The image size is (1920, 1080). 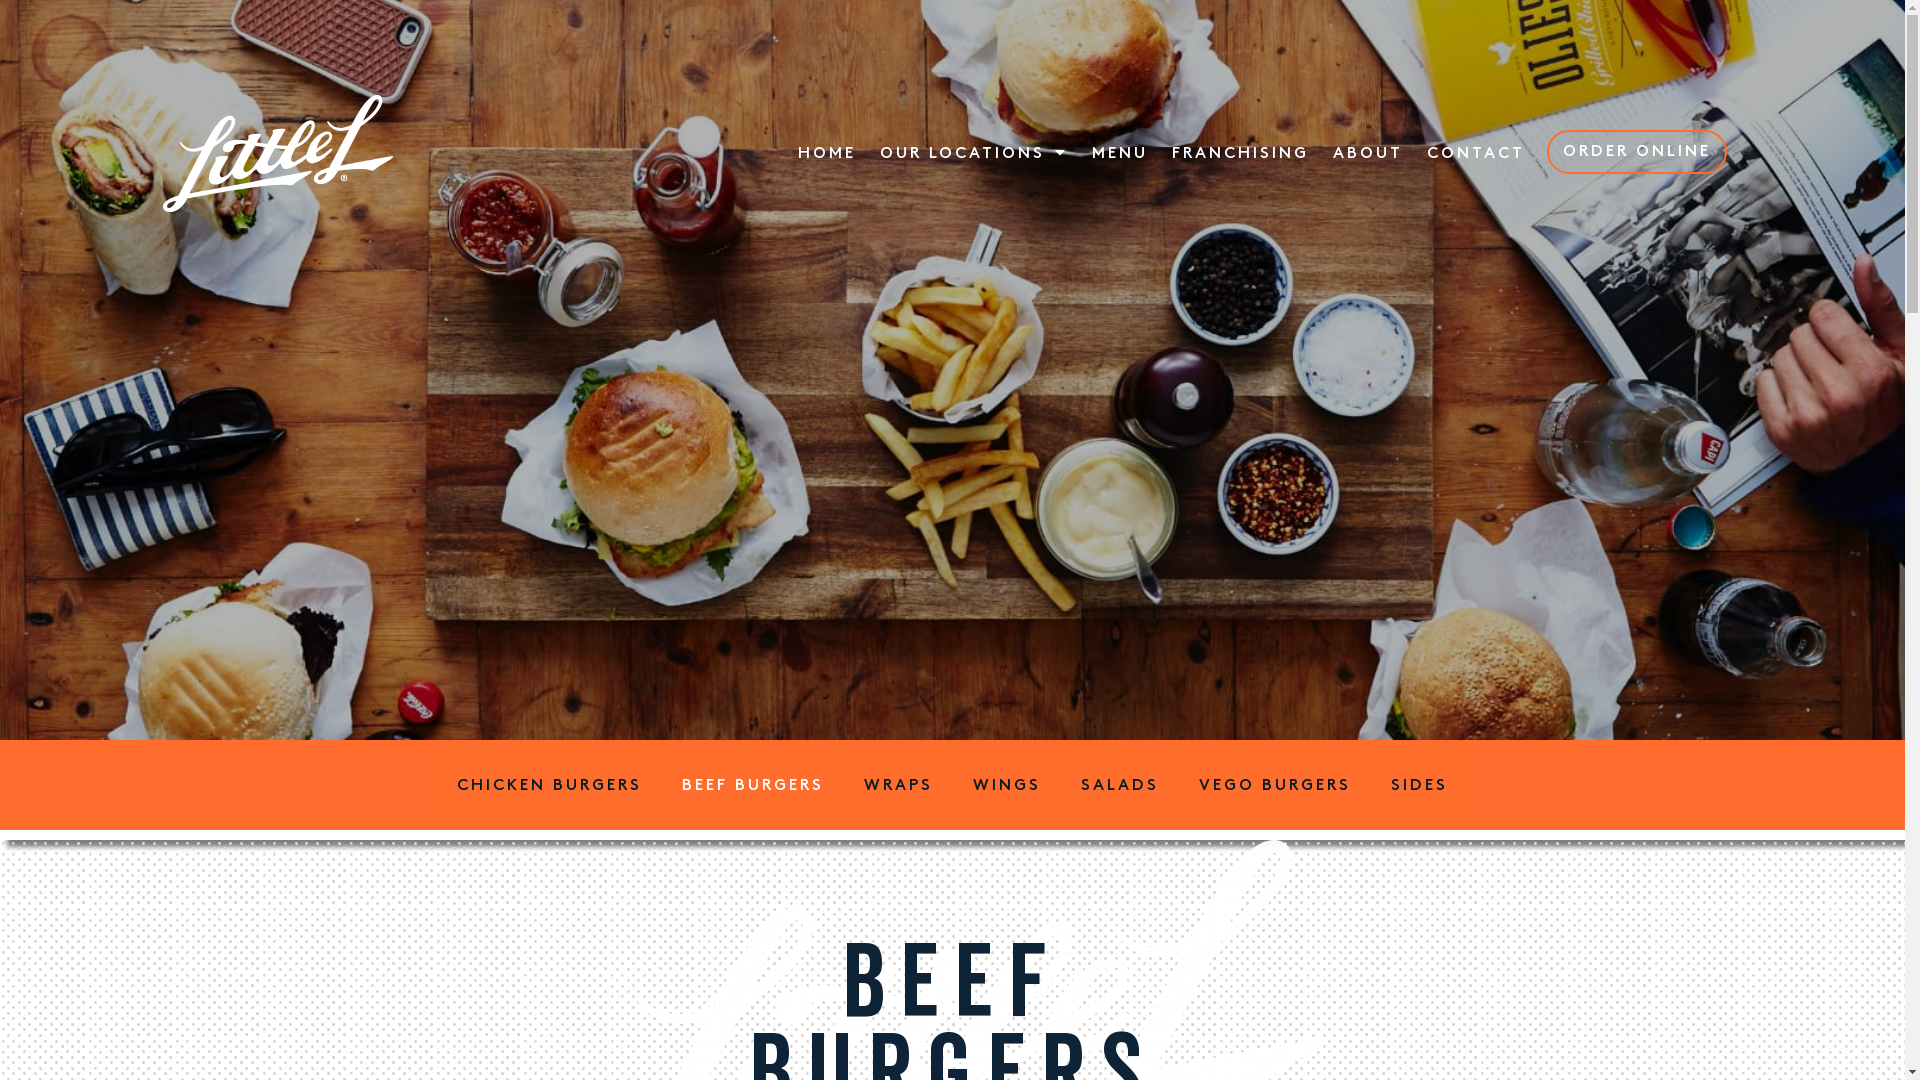 I want to click on WINGS, so click(x=1007, y=785).